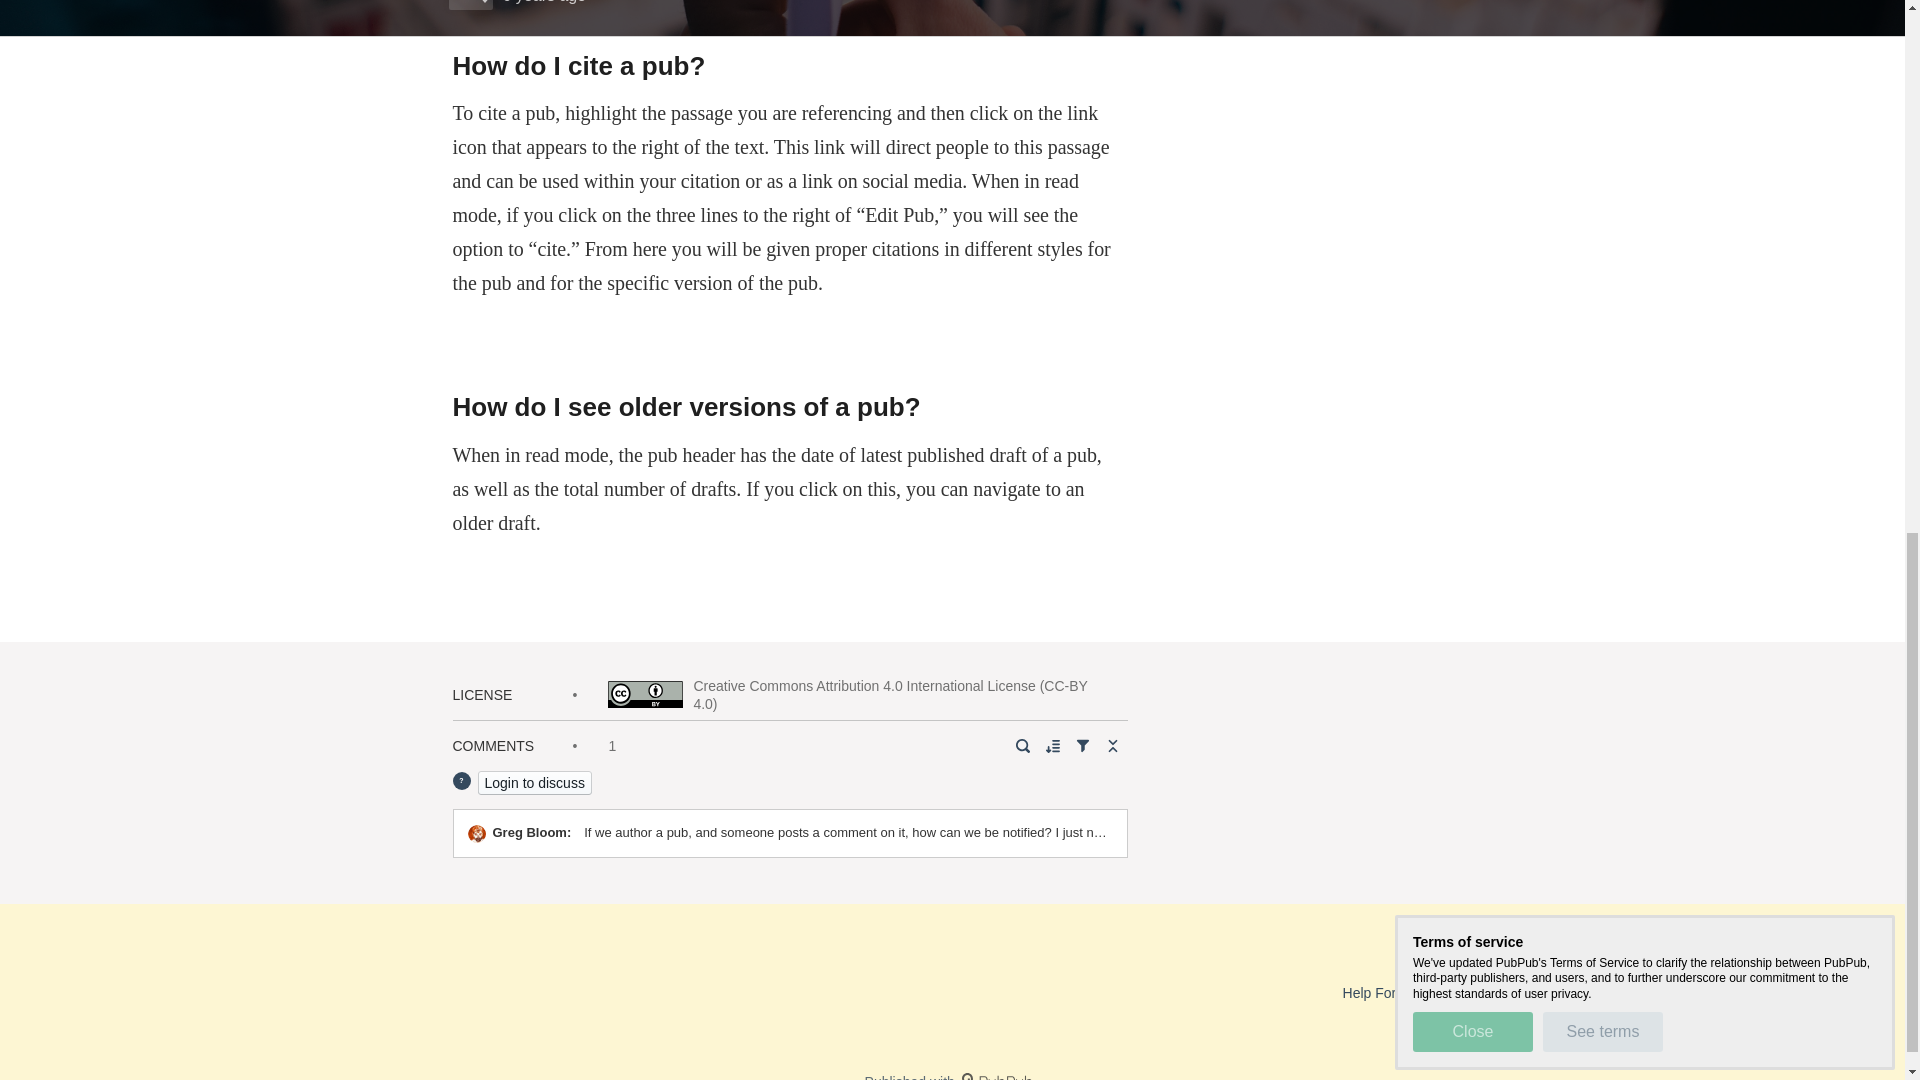 Image resolution: width=1920 pixels, height=1080 pixels. What do you see at coordinates (534, 782) in the screenshot?
I see `Login to discuss` at bounding box center [534, 782].